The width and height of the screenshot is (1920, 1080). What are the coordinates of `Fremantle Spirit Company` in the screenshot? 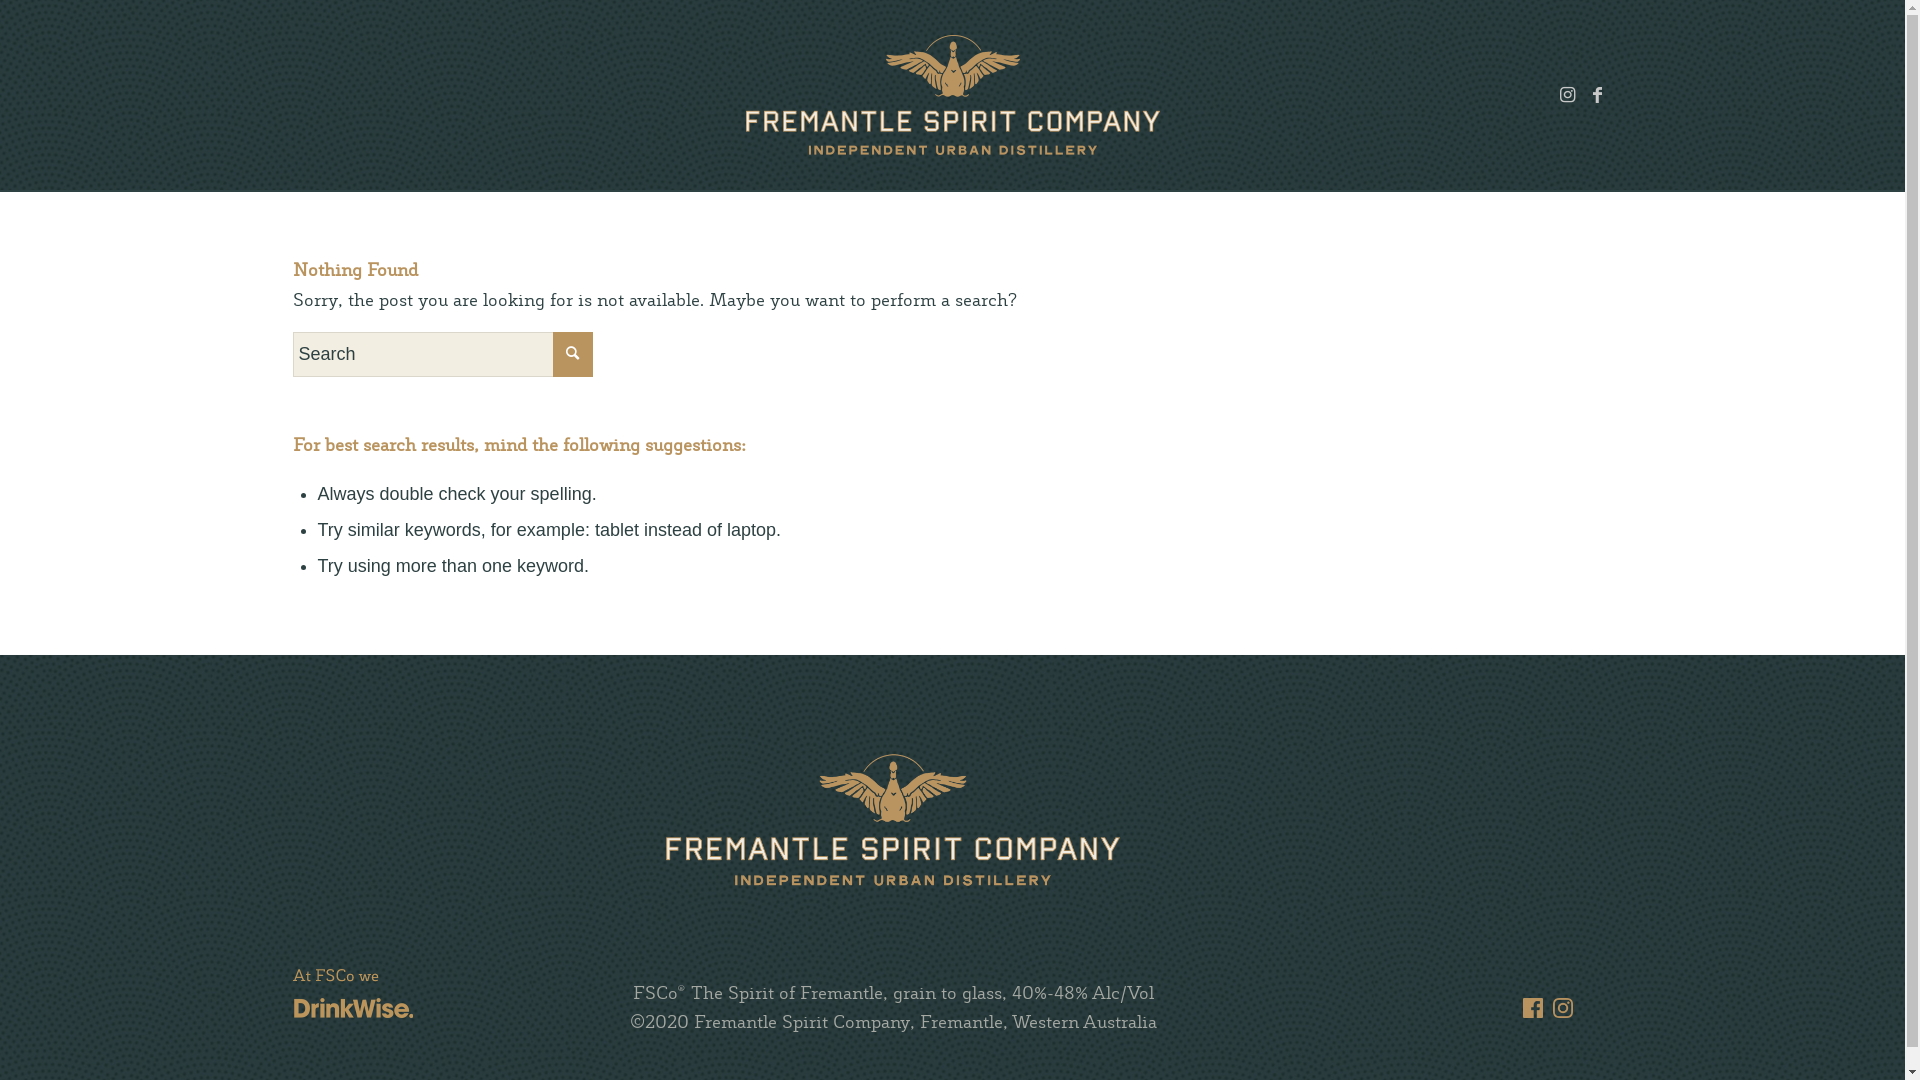 It's located at (952, 95).